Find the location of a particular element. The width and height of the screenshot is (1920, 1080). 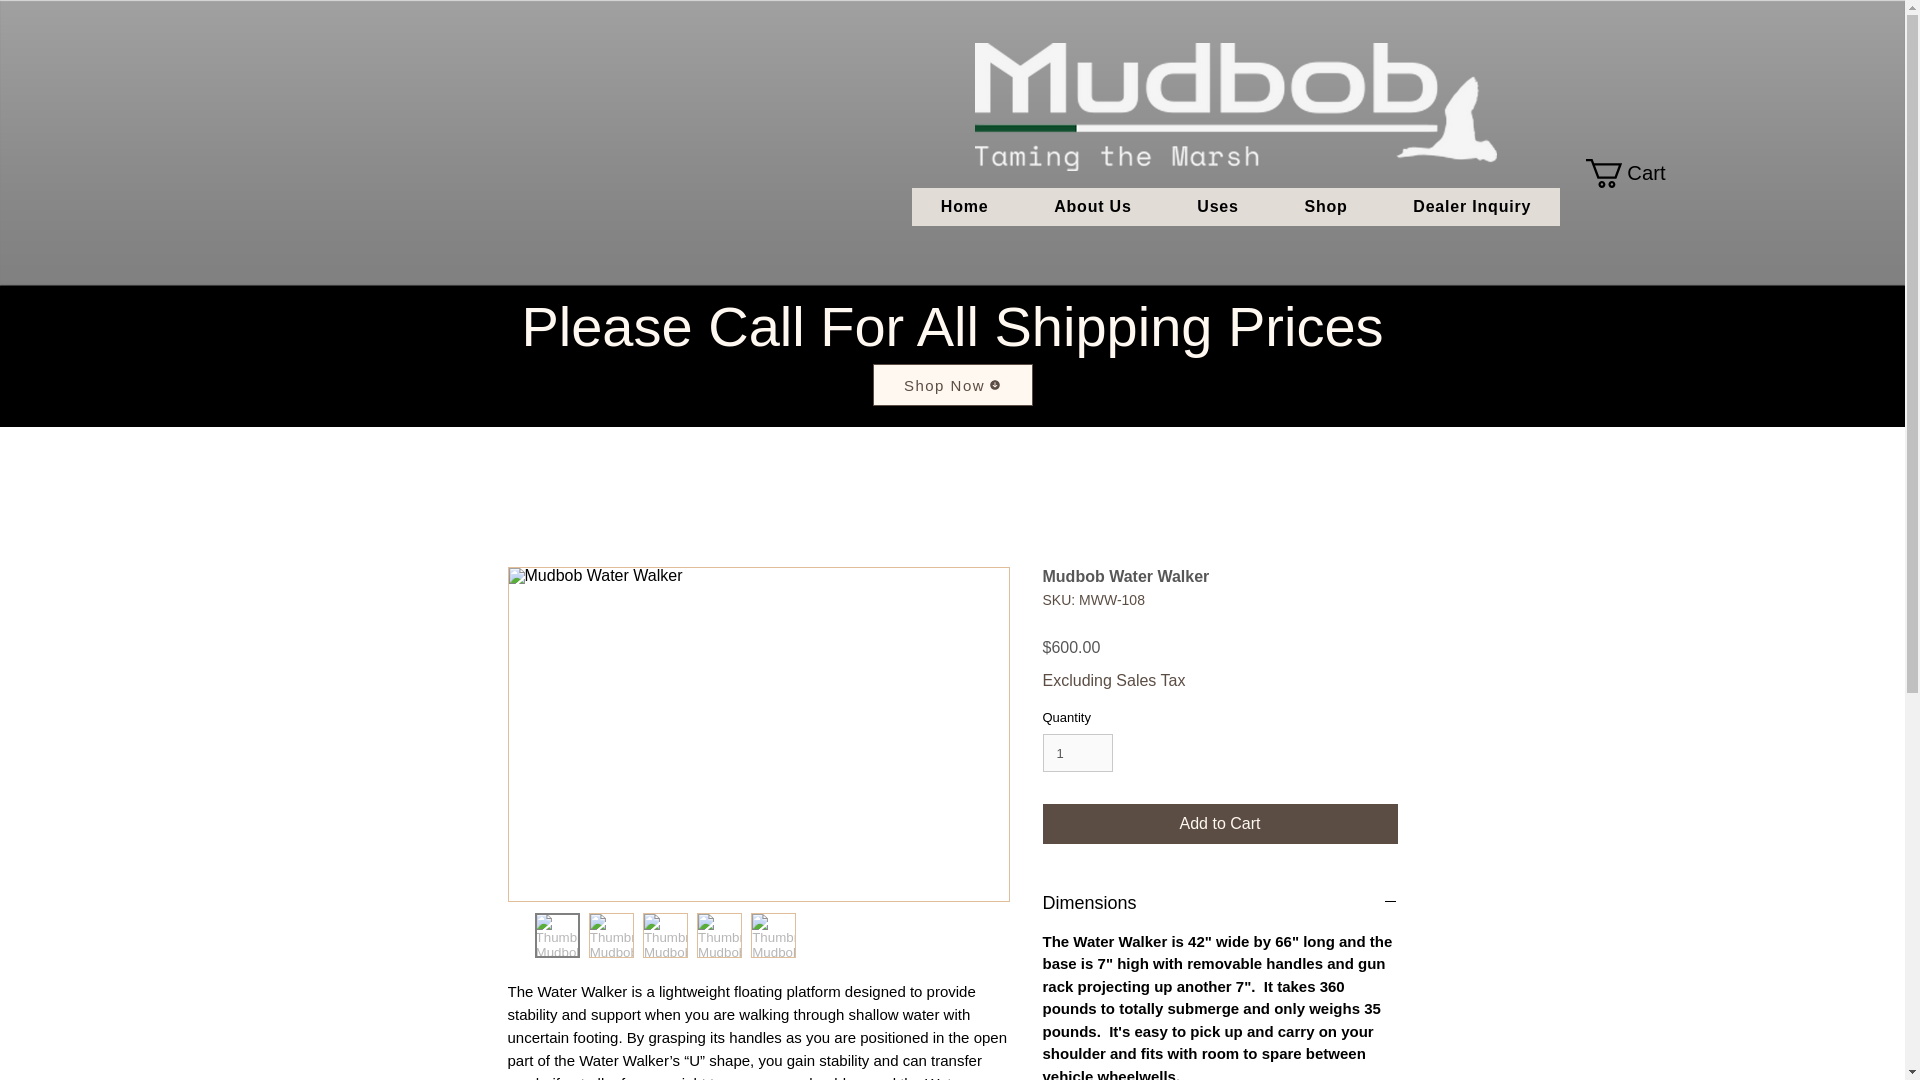

Shop is located at coordinates (1326, 206).